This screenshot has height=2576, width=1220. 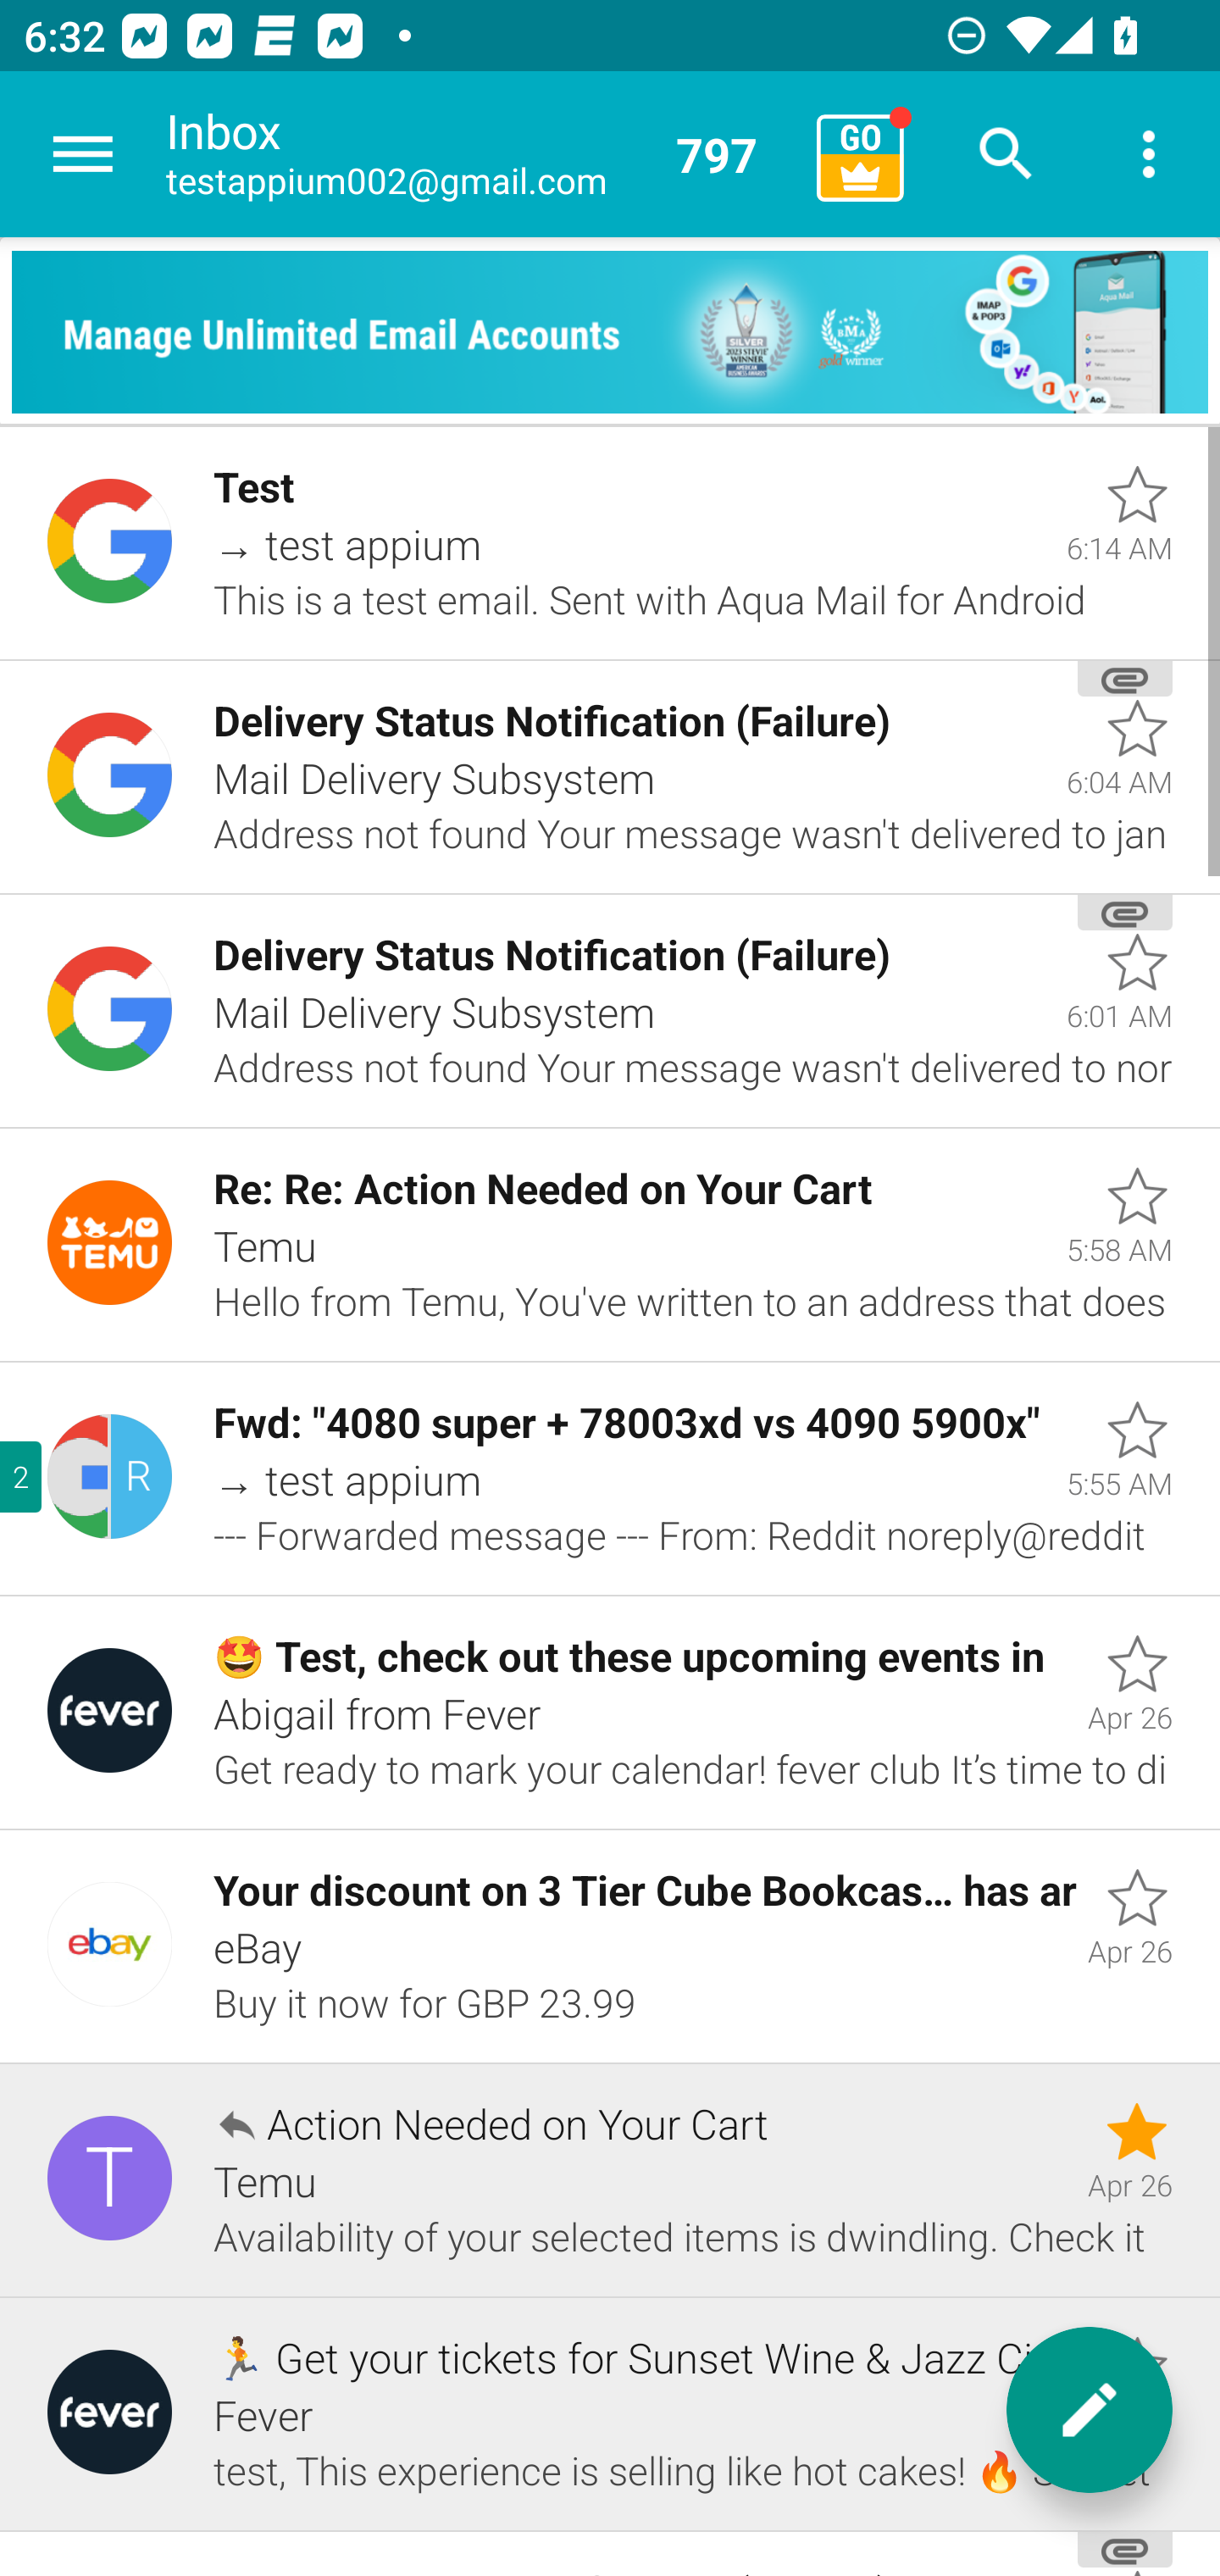 What do you see at coordinates (1006, 154) in the screenshot?
I see `Search` at bounding box center [1006, 154].